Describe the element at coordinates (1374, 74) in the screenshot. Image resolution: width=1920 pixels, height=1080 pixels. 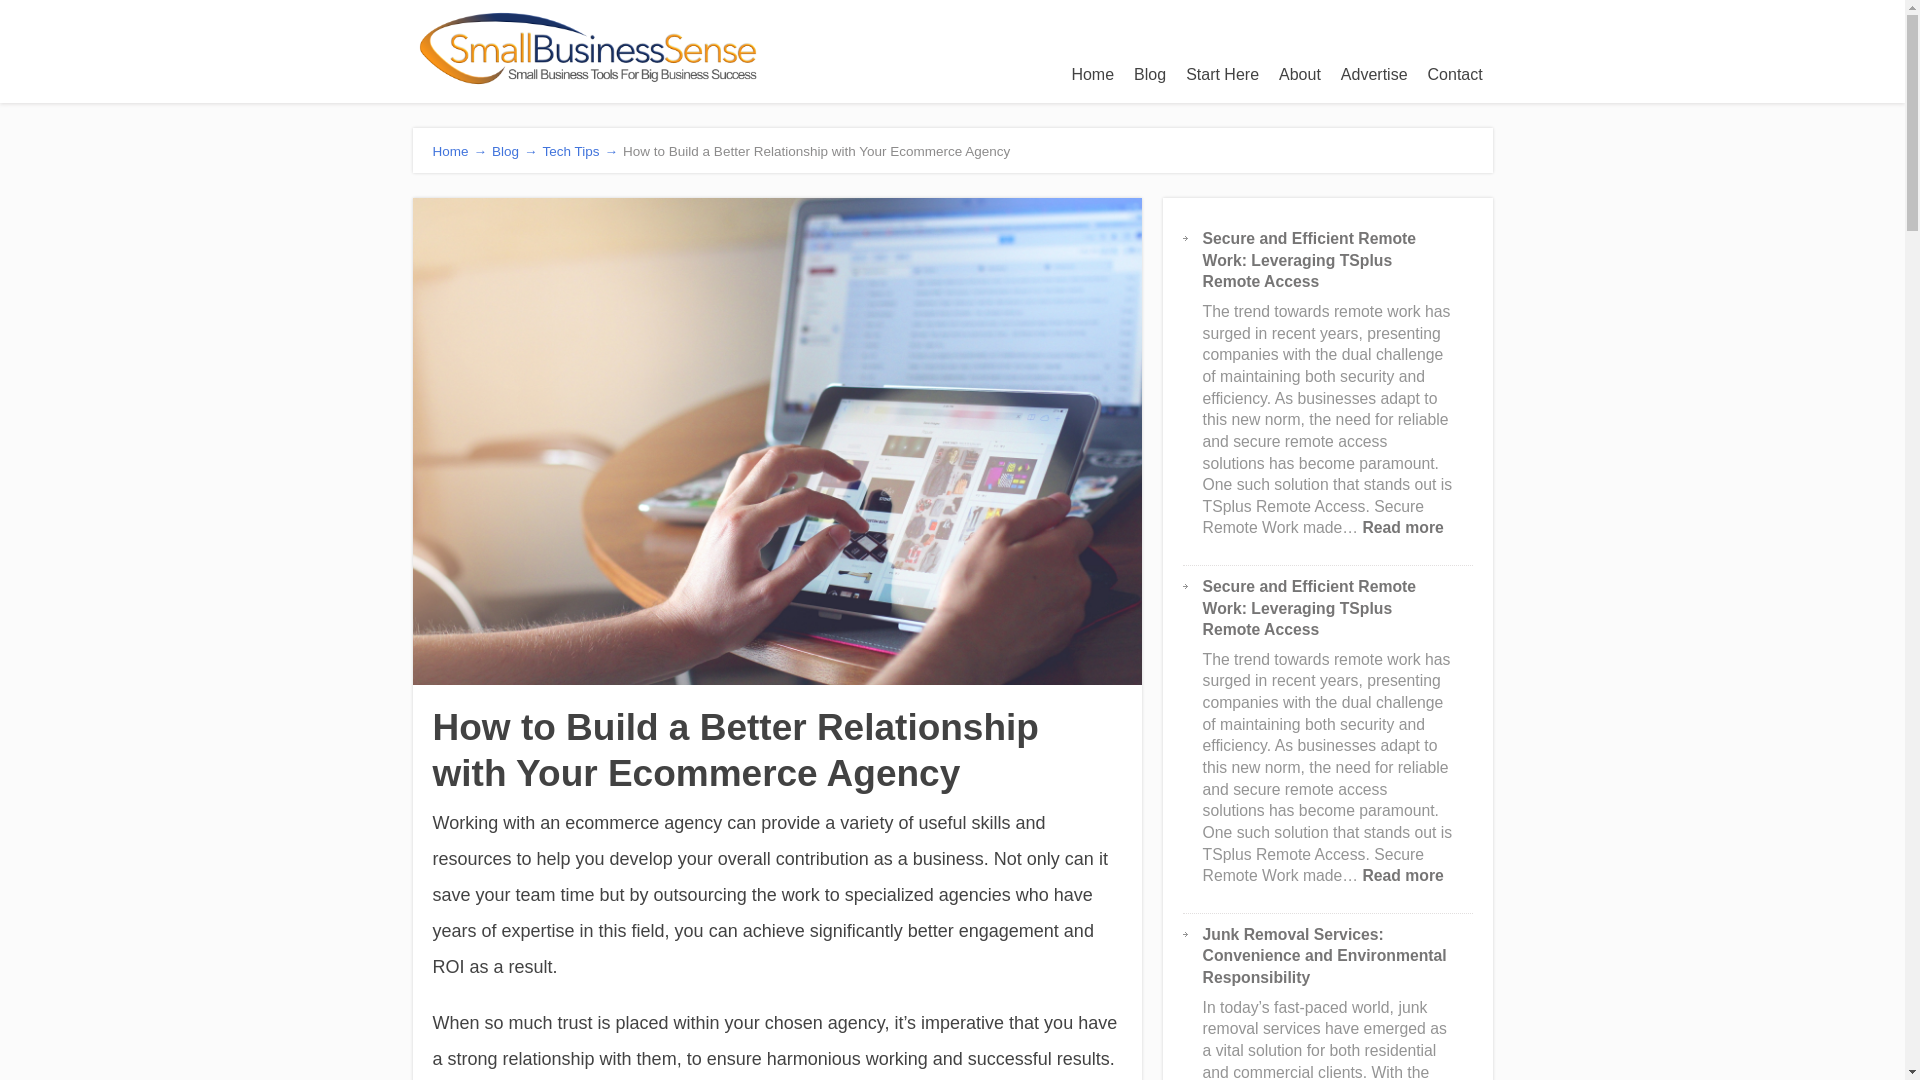
I see `Advertise` at that location.